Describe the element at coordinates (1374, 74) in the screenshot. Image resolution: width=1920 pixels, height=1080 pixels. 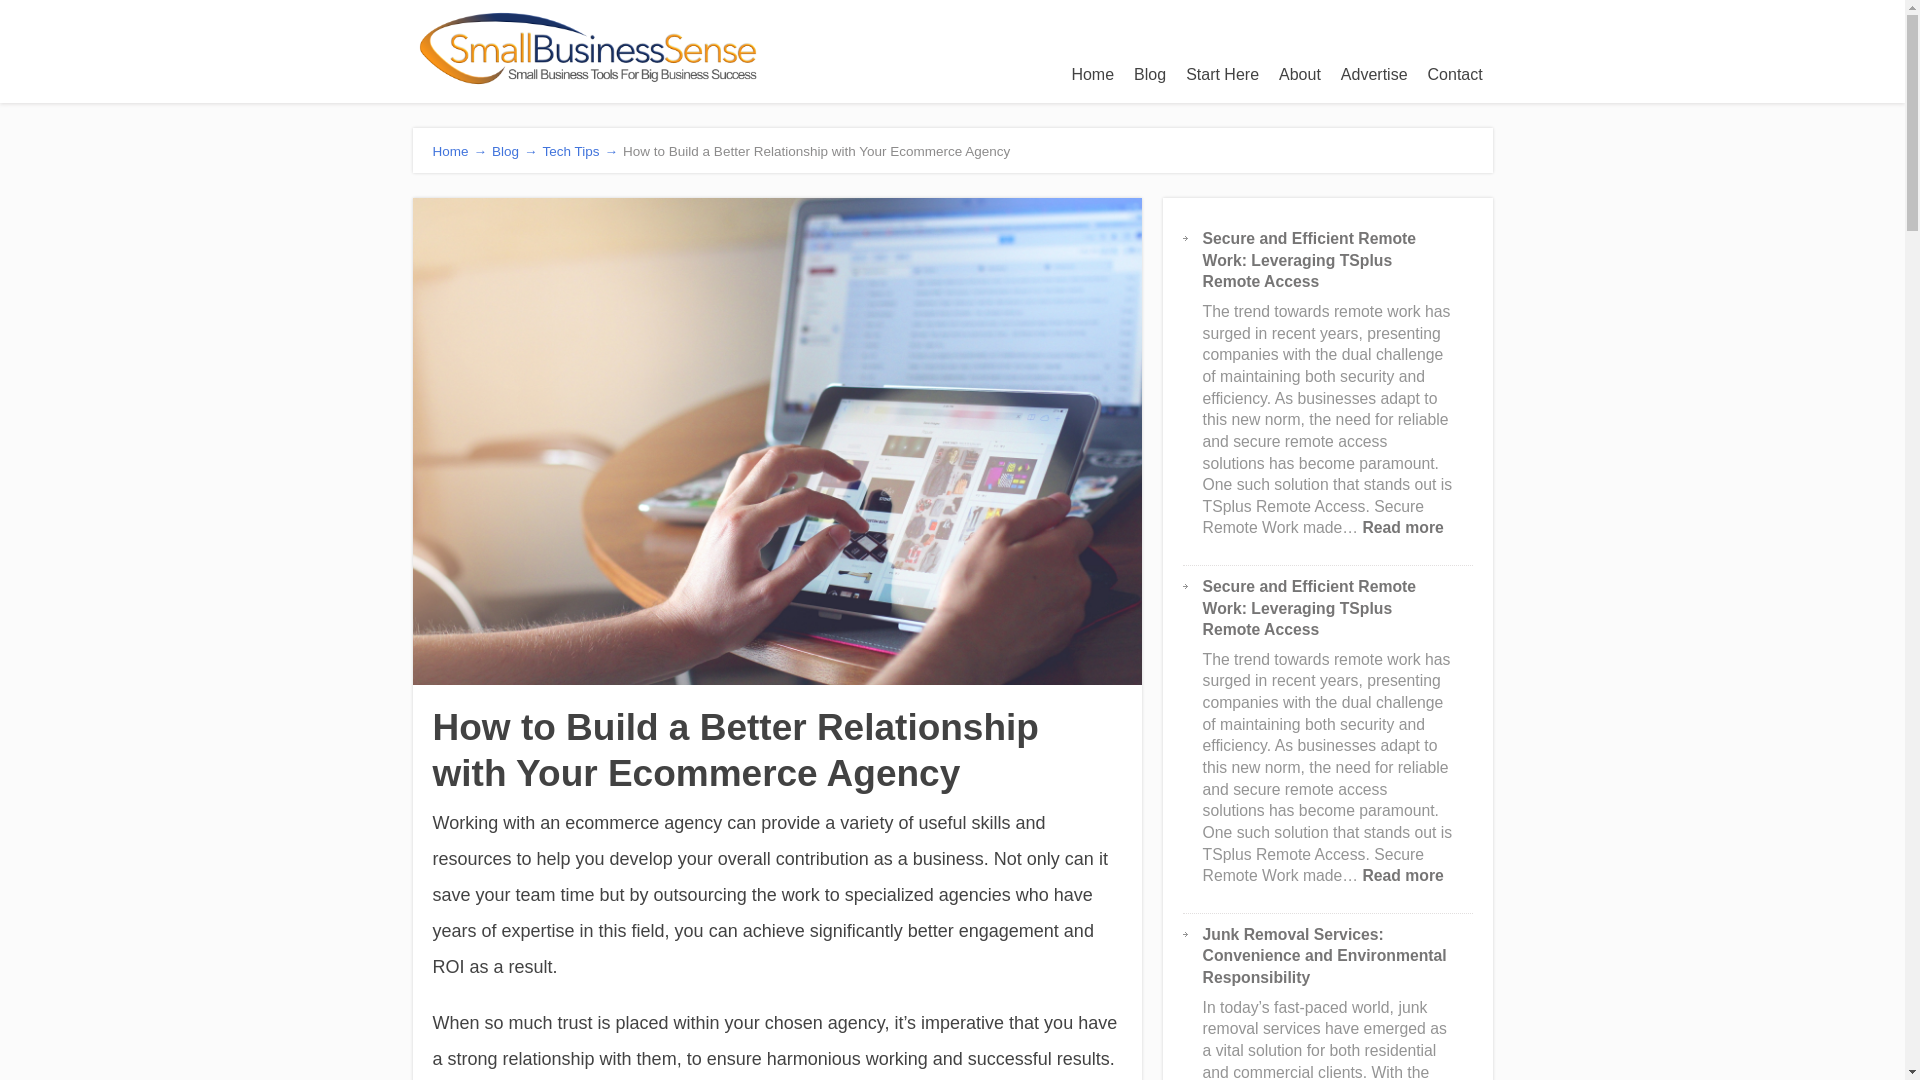
I see `Advertise` at that location.